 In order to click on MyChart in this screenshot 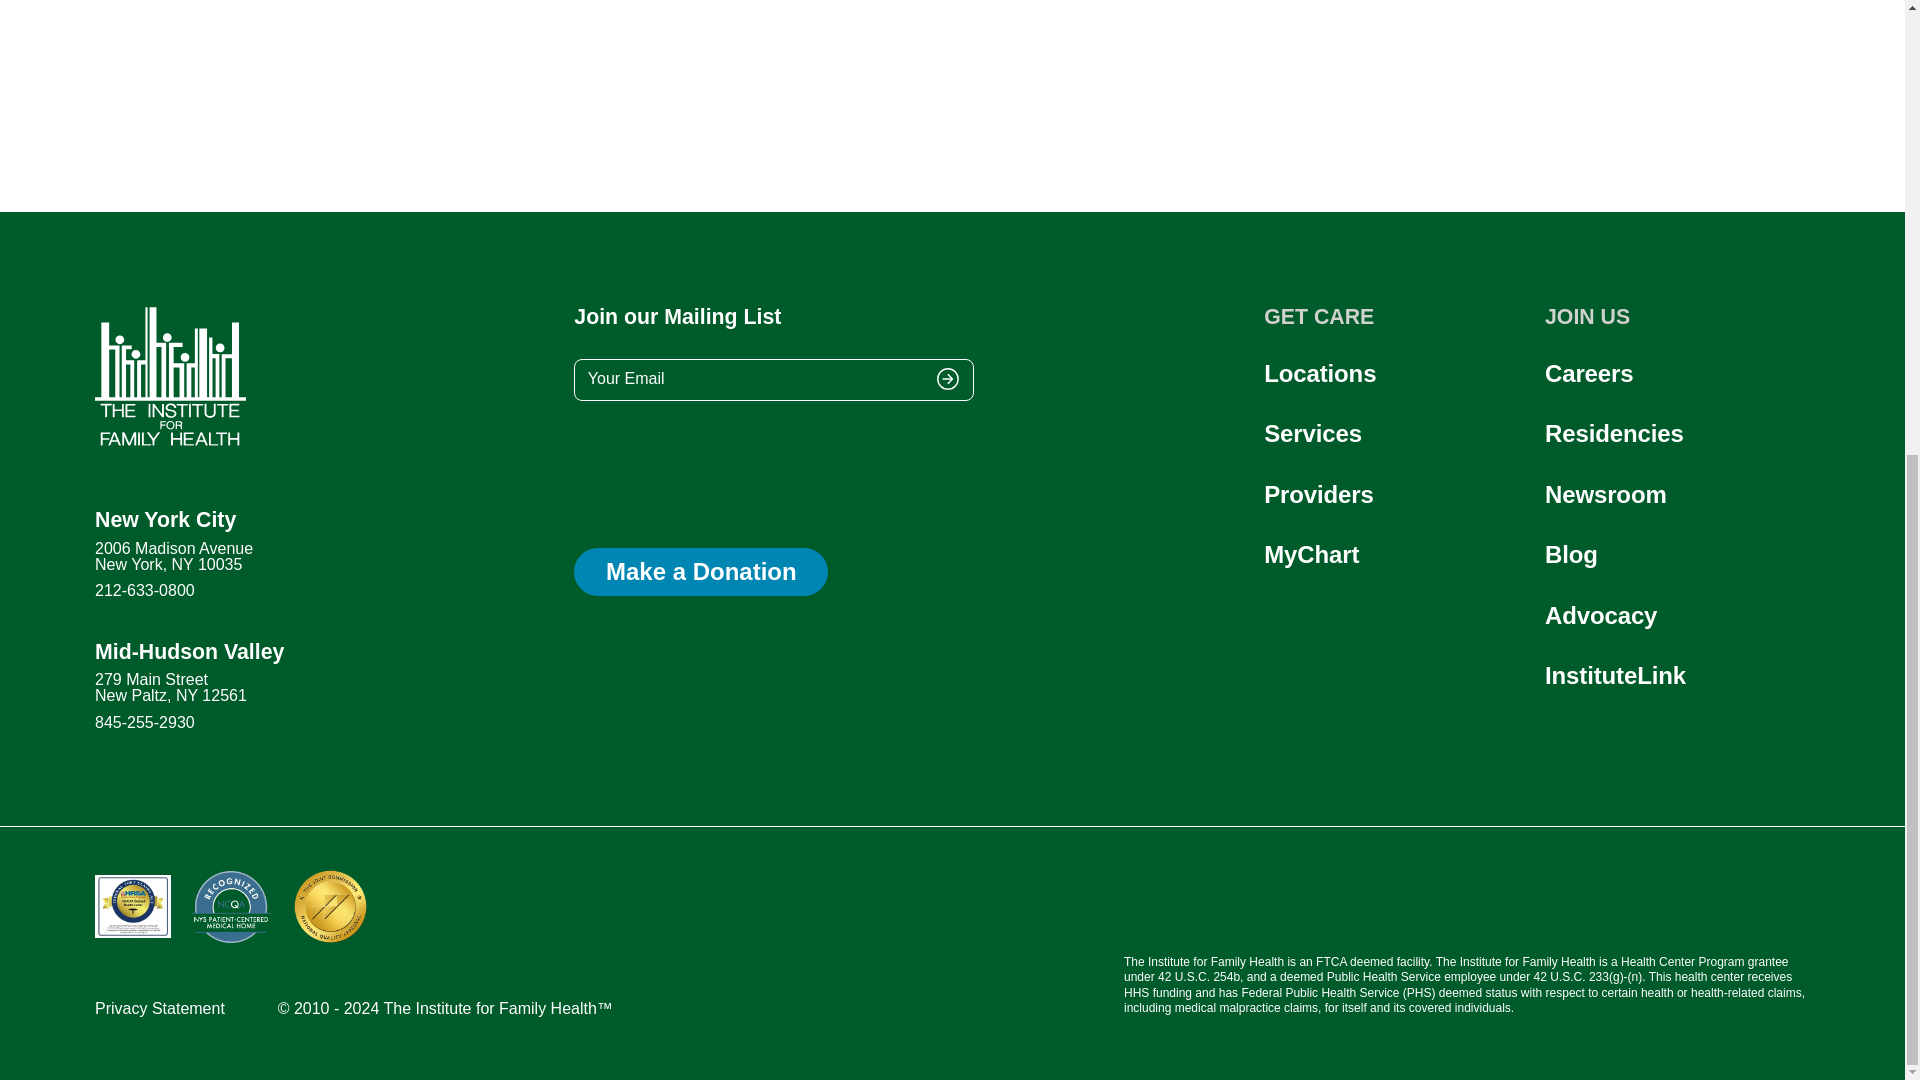, I will do `click(1311, 554)`.